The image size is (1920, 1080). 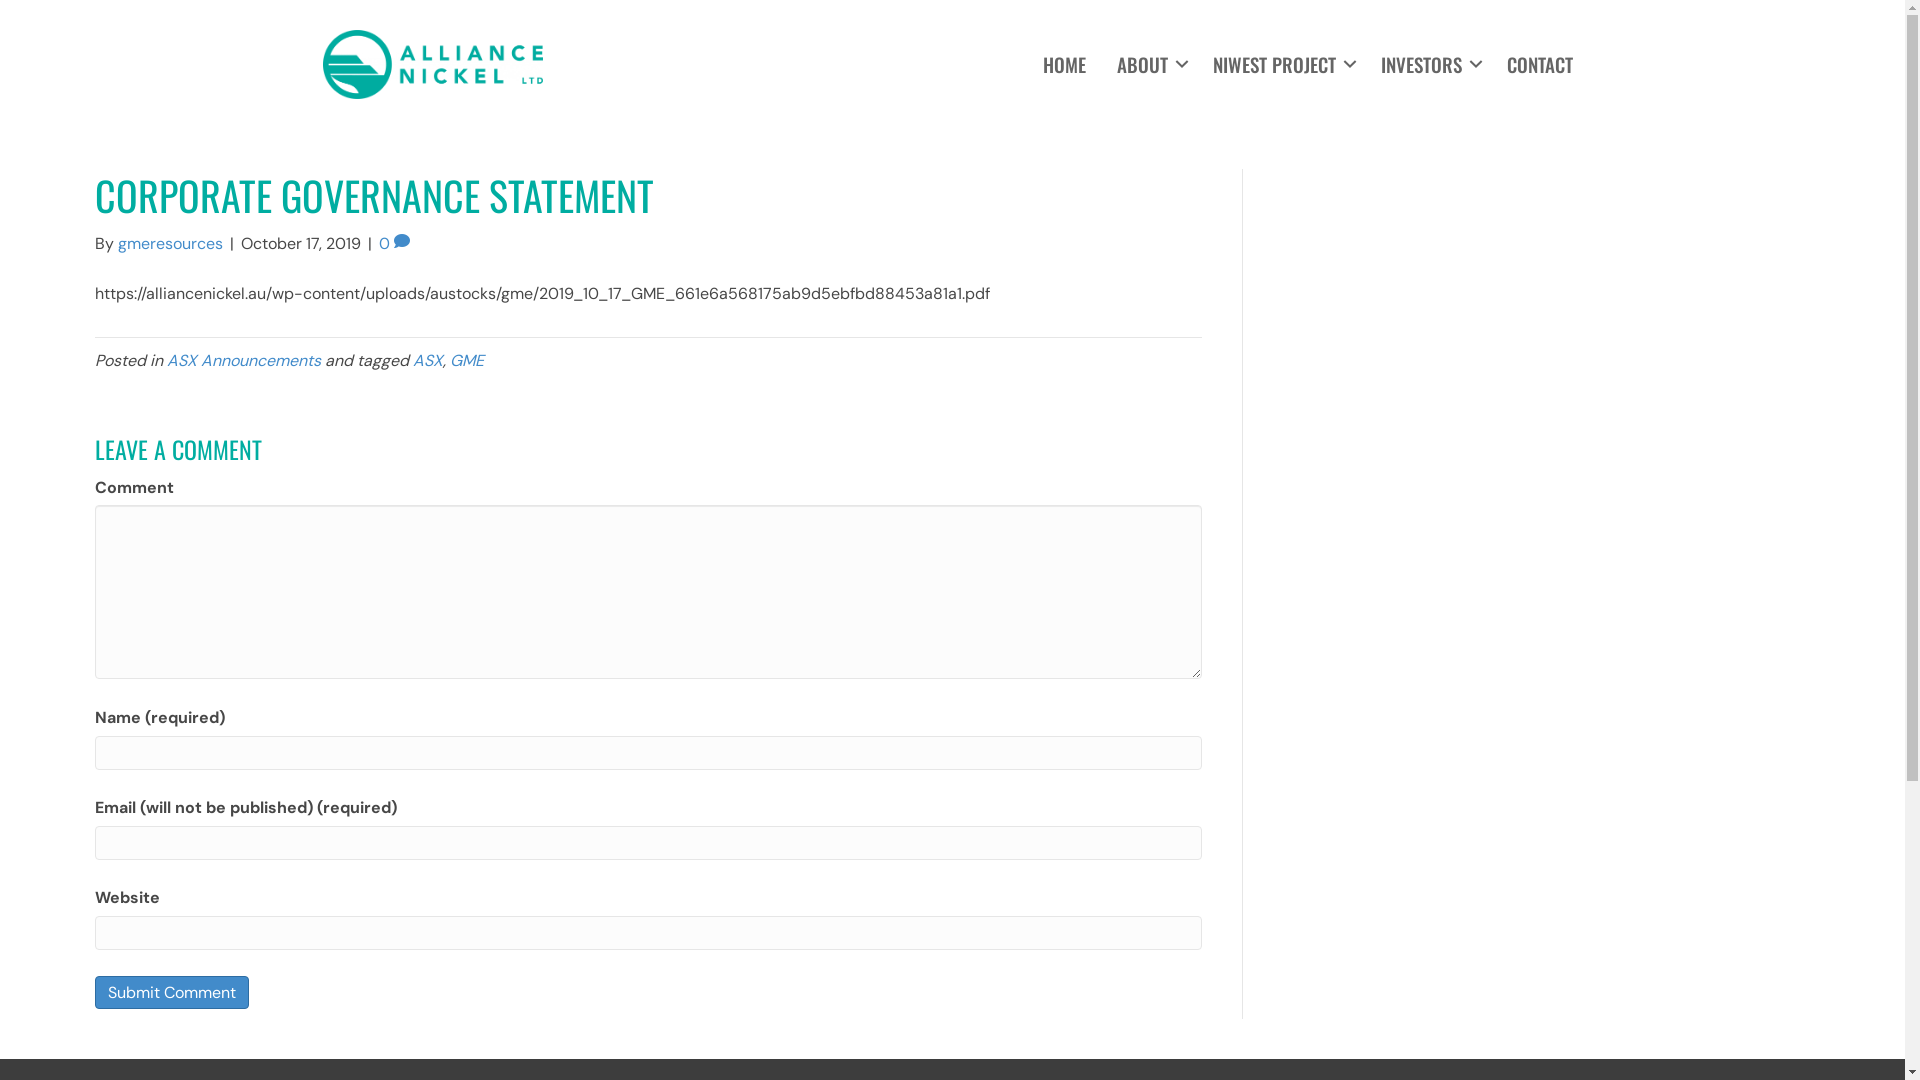 What do you see at coordinates (1282, 64) in the screenshot?
I see `NIWEST PROJECT` at bounding box center [1282, 64].